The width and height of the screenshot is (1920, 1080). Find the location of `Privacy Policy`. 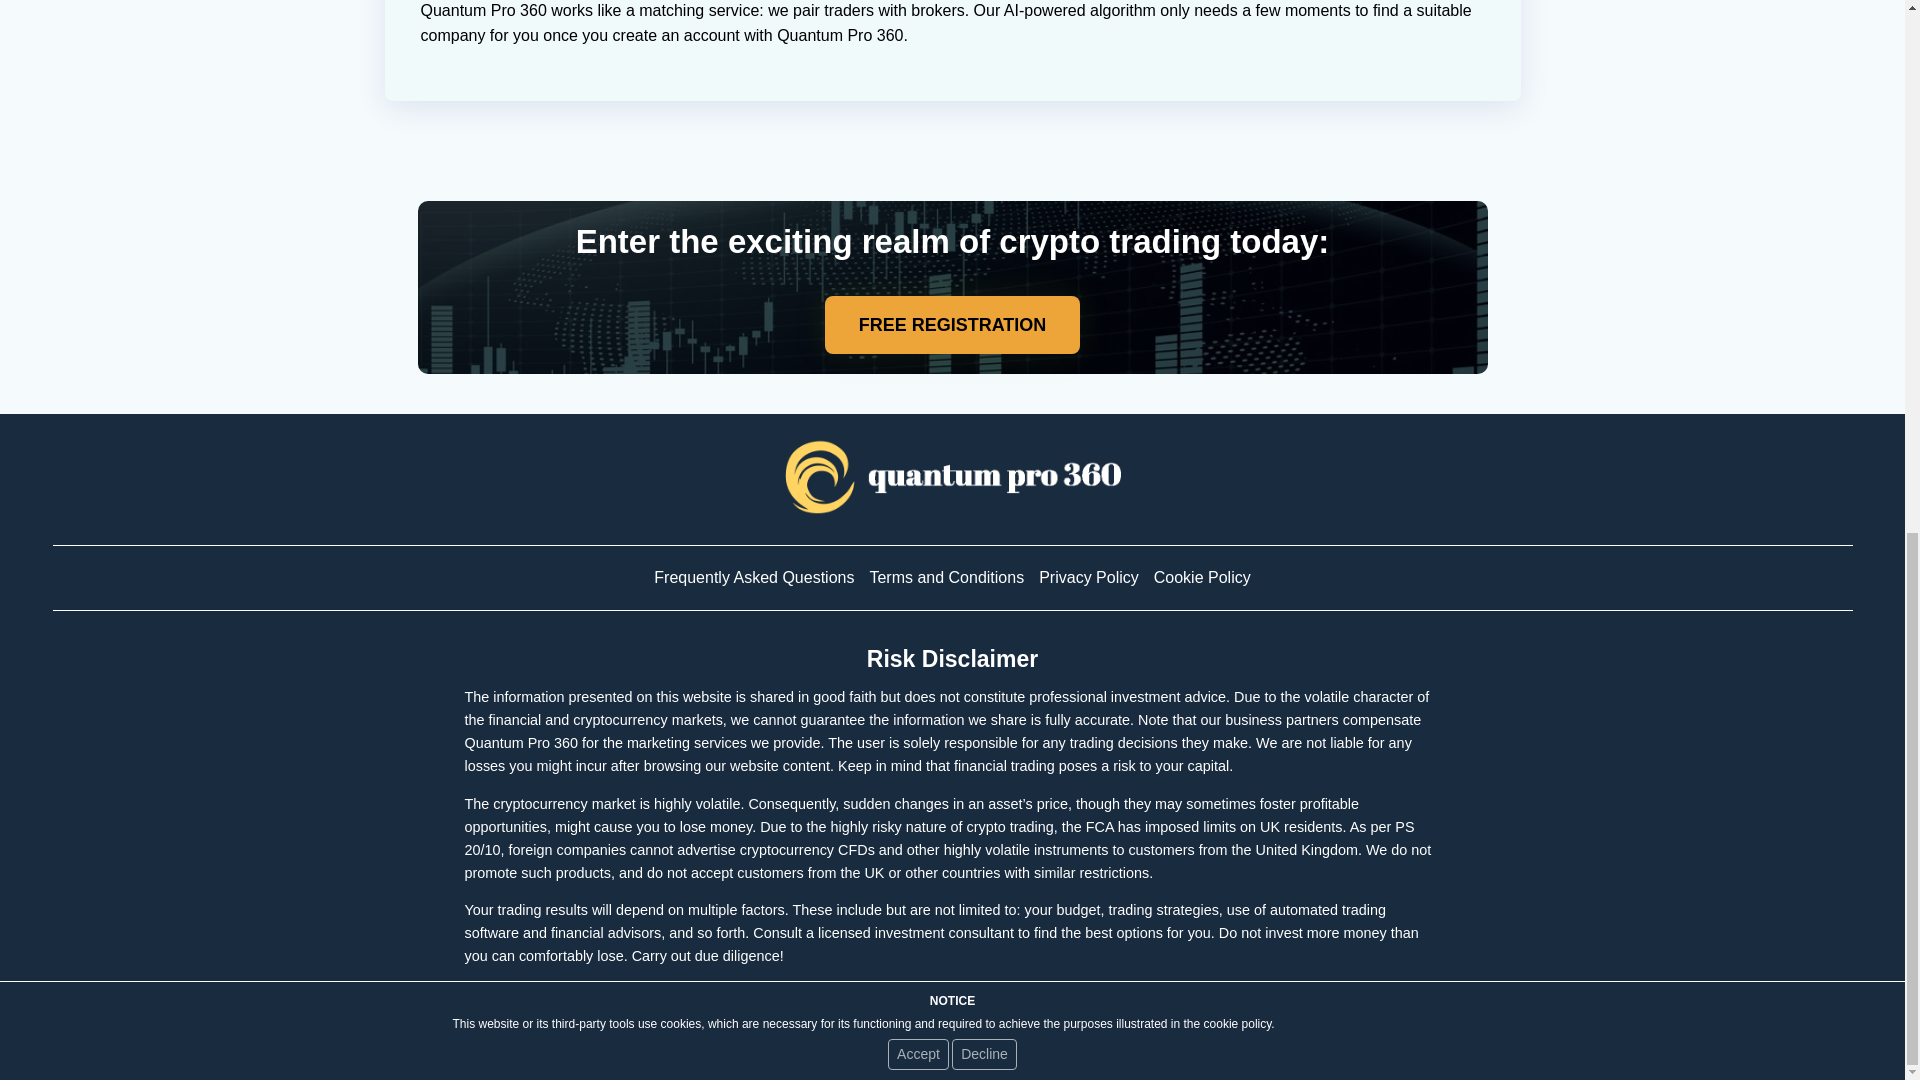

Privacy Policy is located at coordinates (1088, 577).